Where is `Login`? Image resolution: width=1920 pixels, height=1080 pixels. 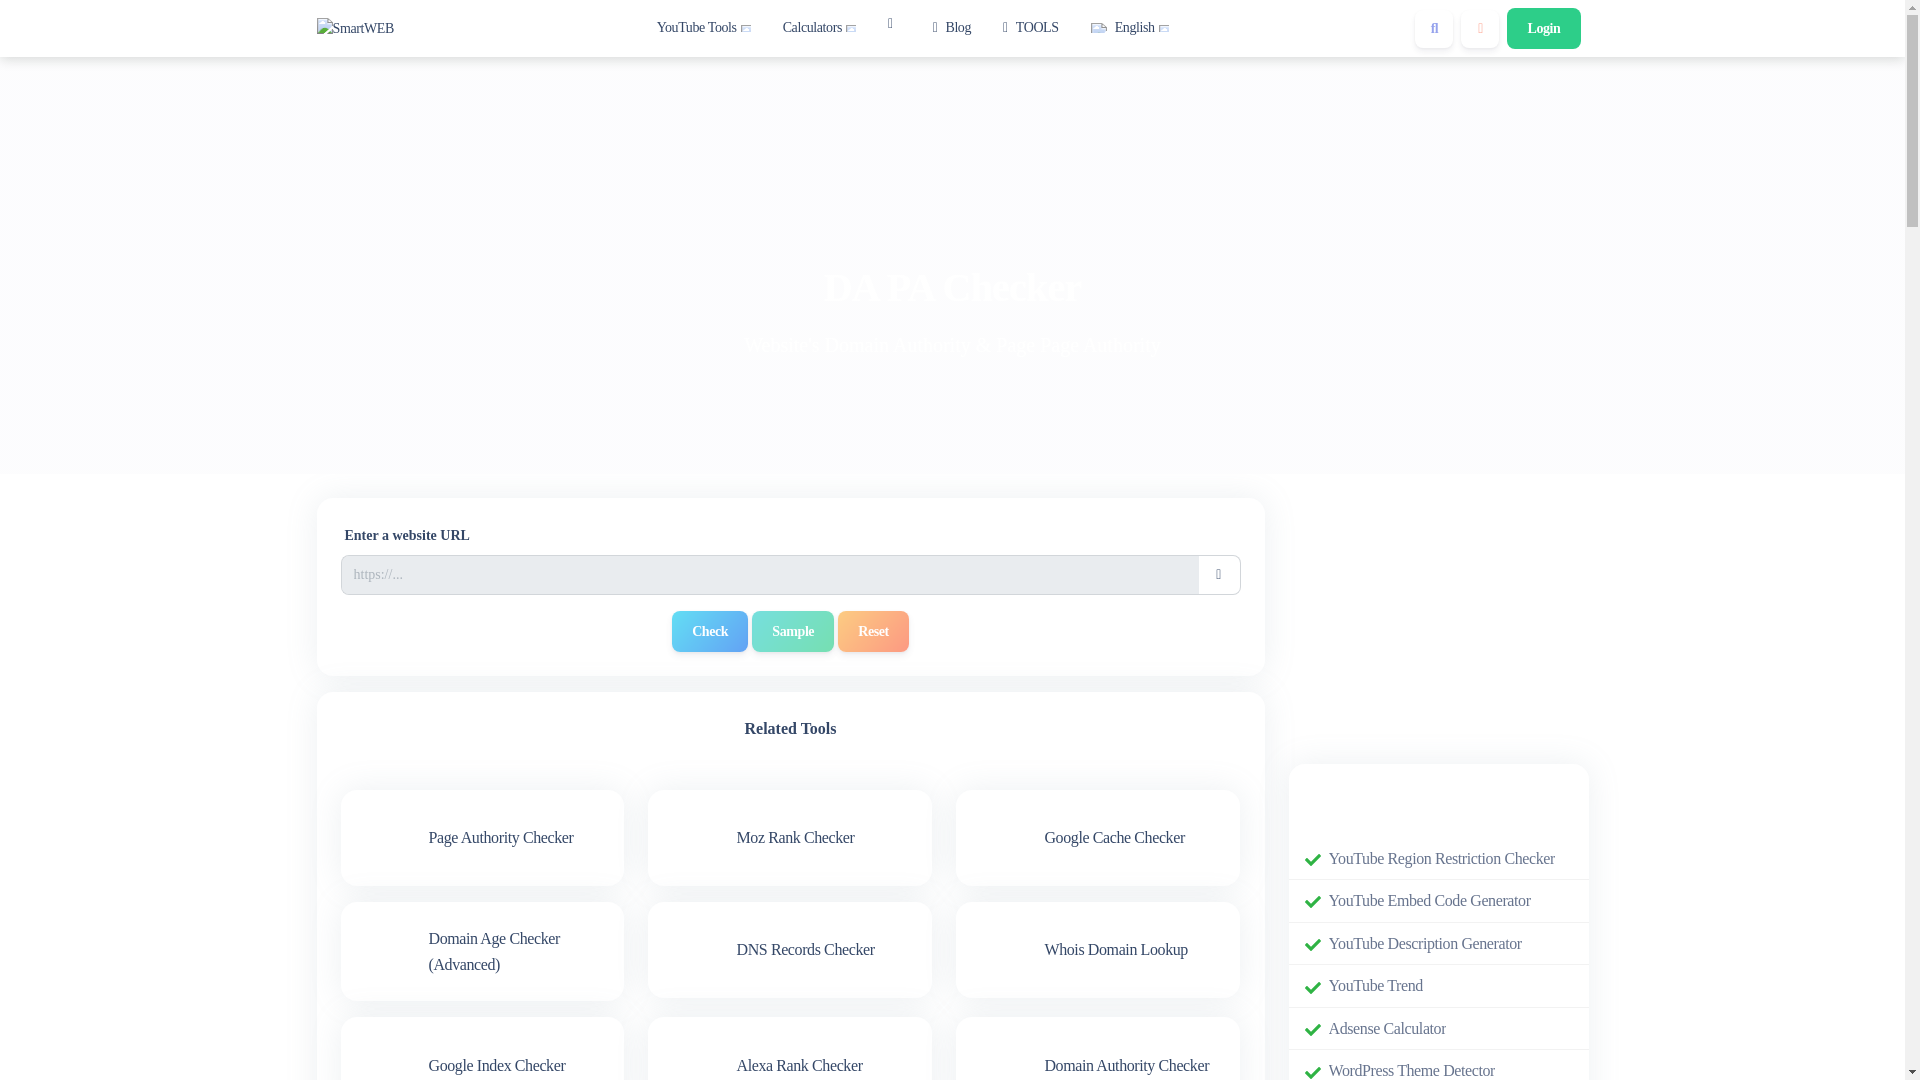 Login is located at coordinates (1544, 28).